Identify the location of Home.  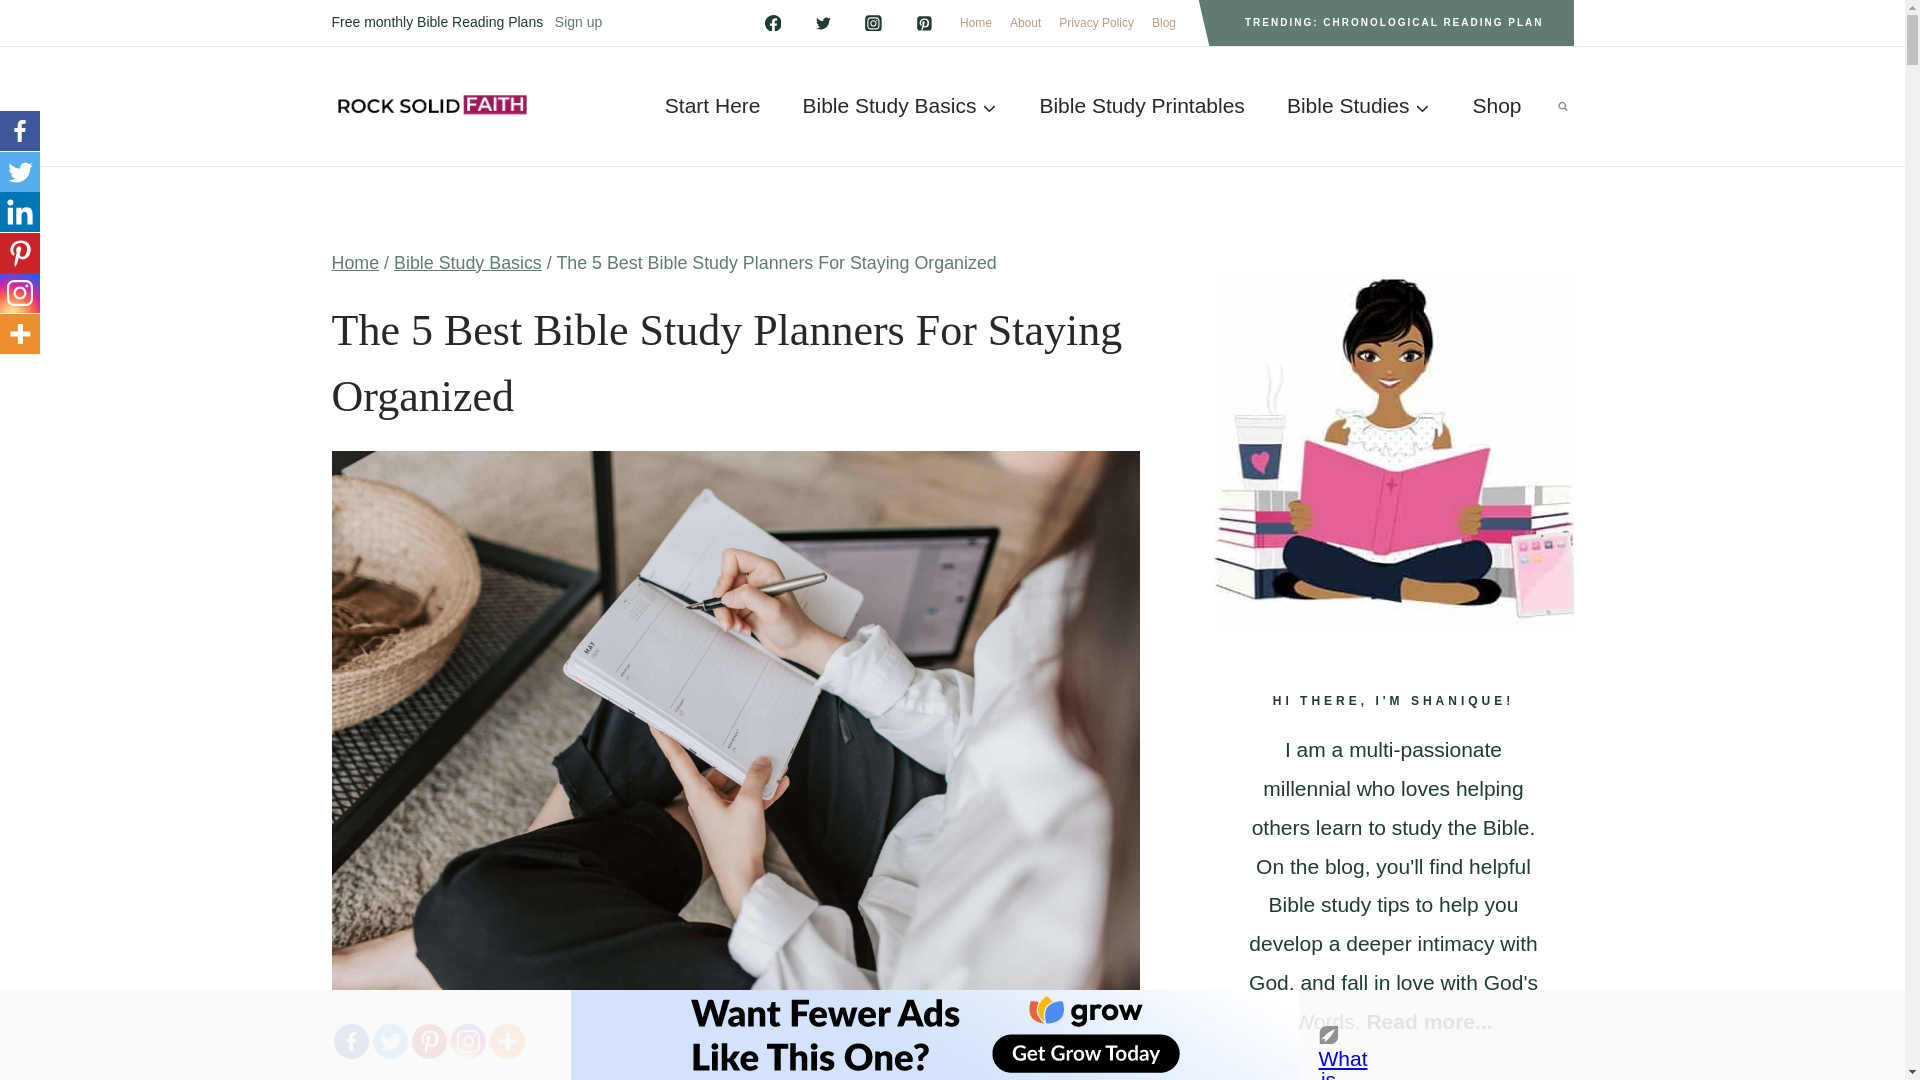
(356, 262).